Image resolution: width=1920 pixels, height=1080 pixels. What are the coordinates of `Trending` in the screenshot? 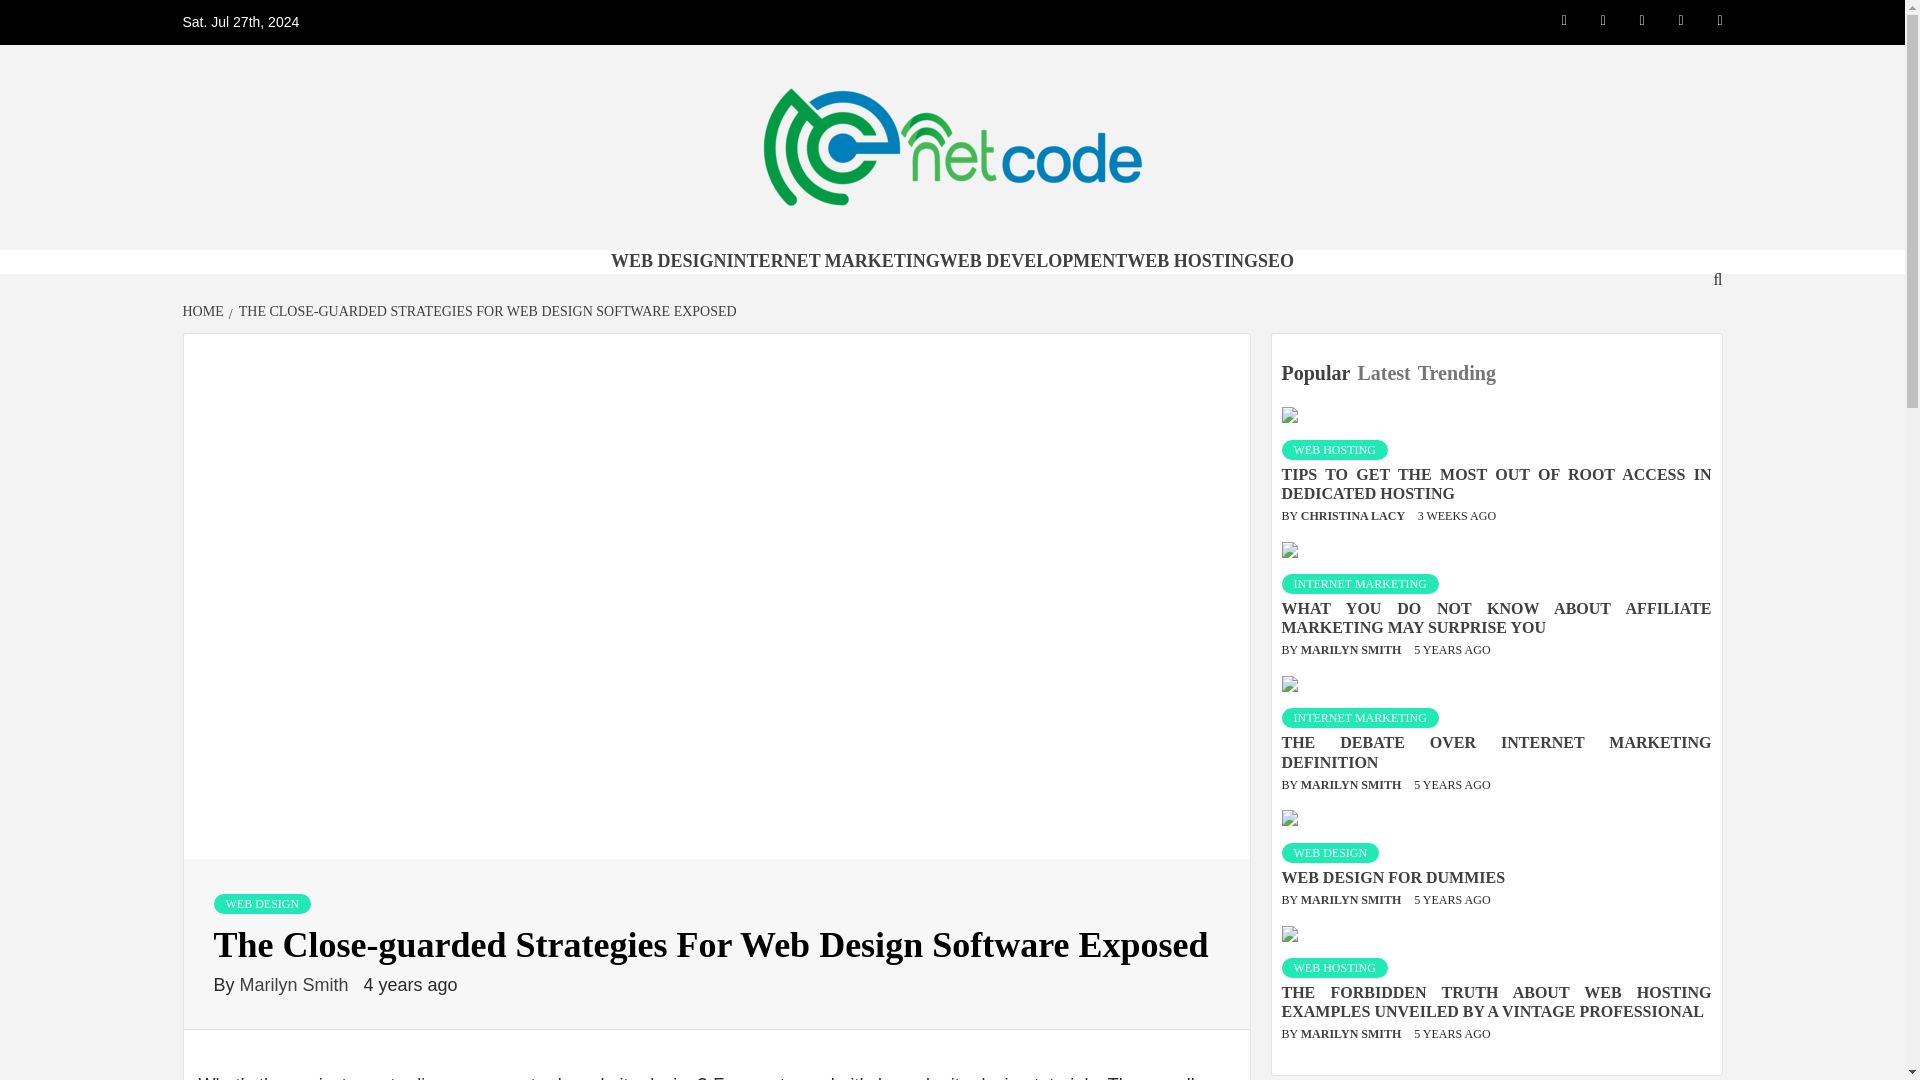 It's located at (1460, 373).